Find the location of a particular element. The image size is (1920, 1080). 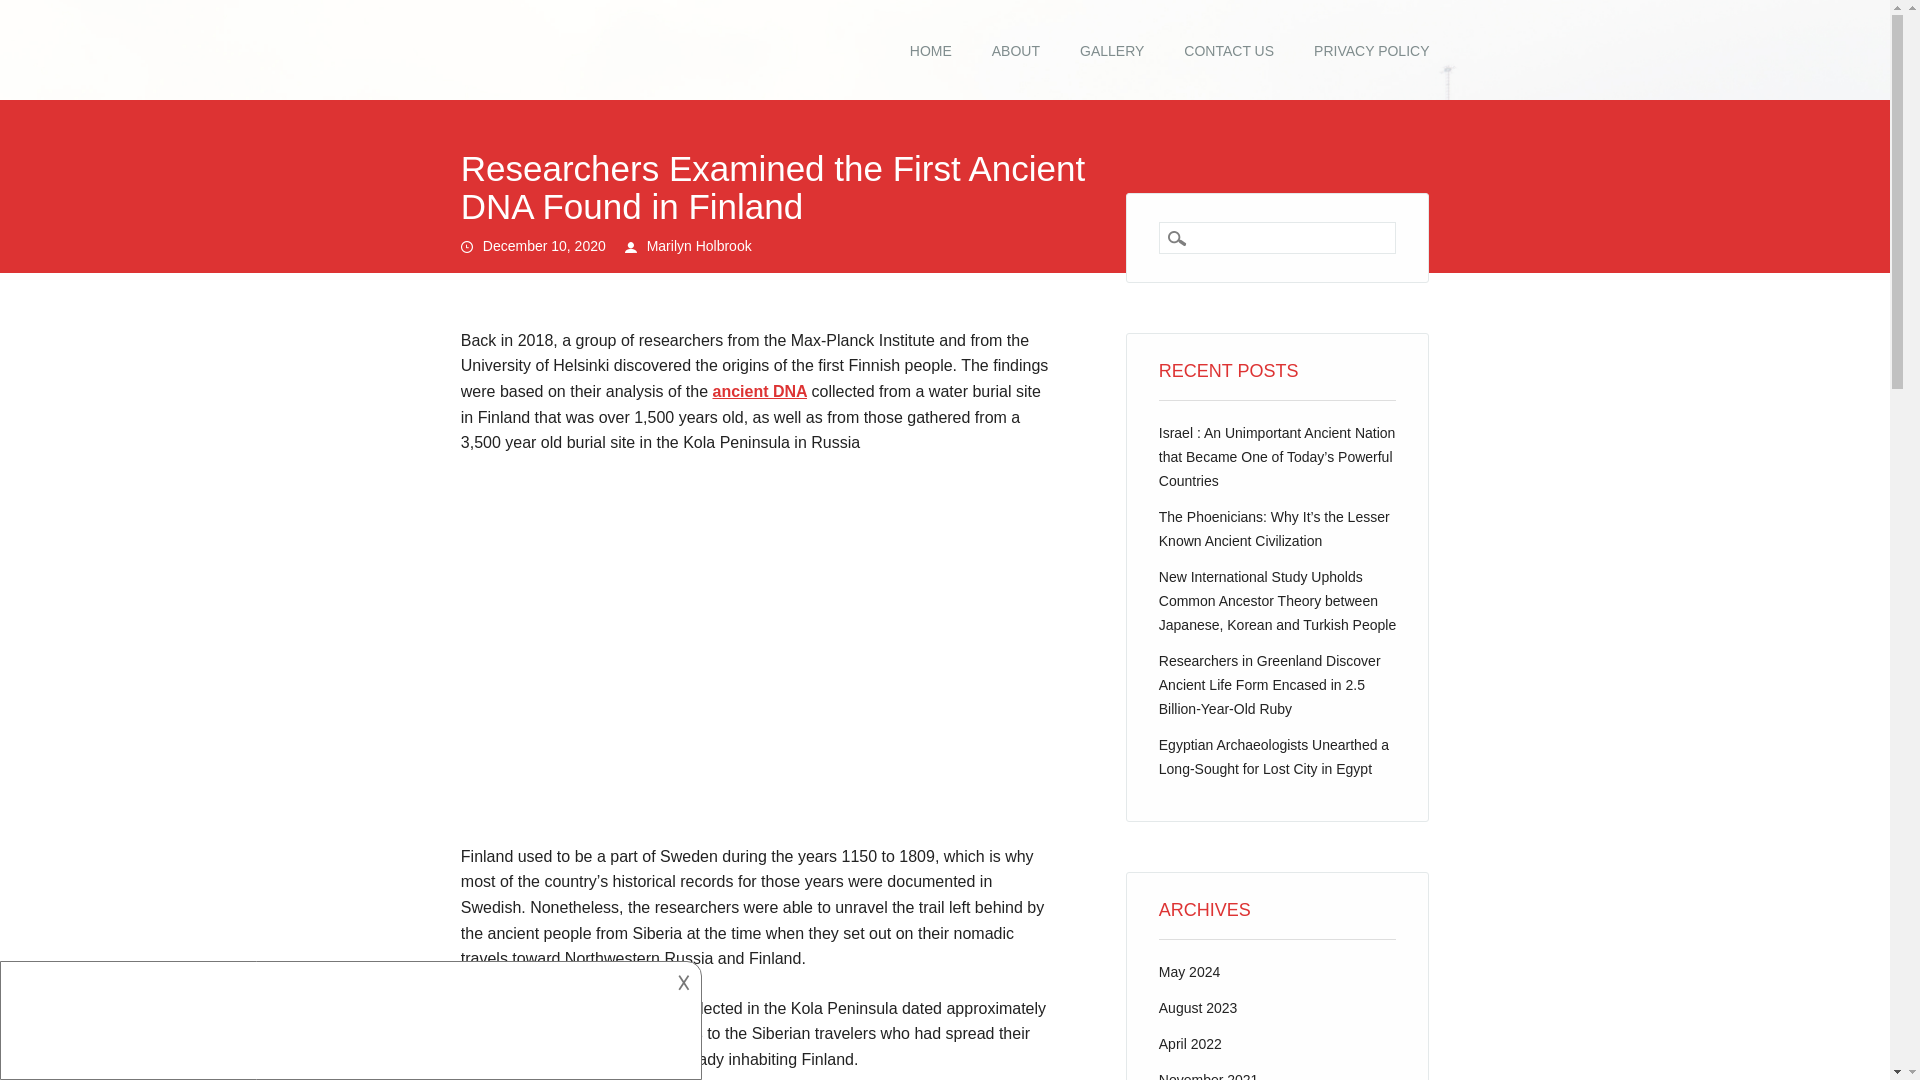

Ancestral Journeys is located at coordinates (536, 42).